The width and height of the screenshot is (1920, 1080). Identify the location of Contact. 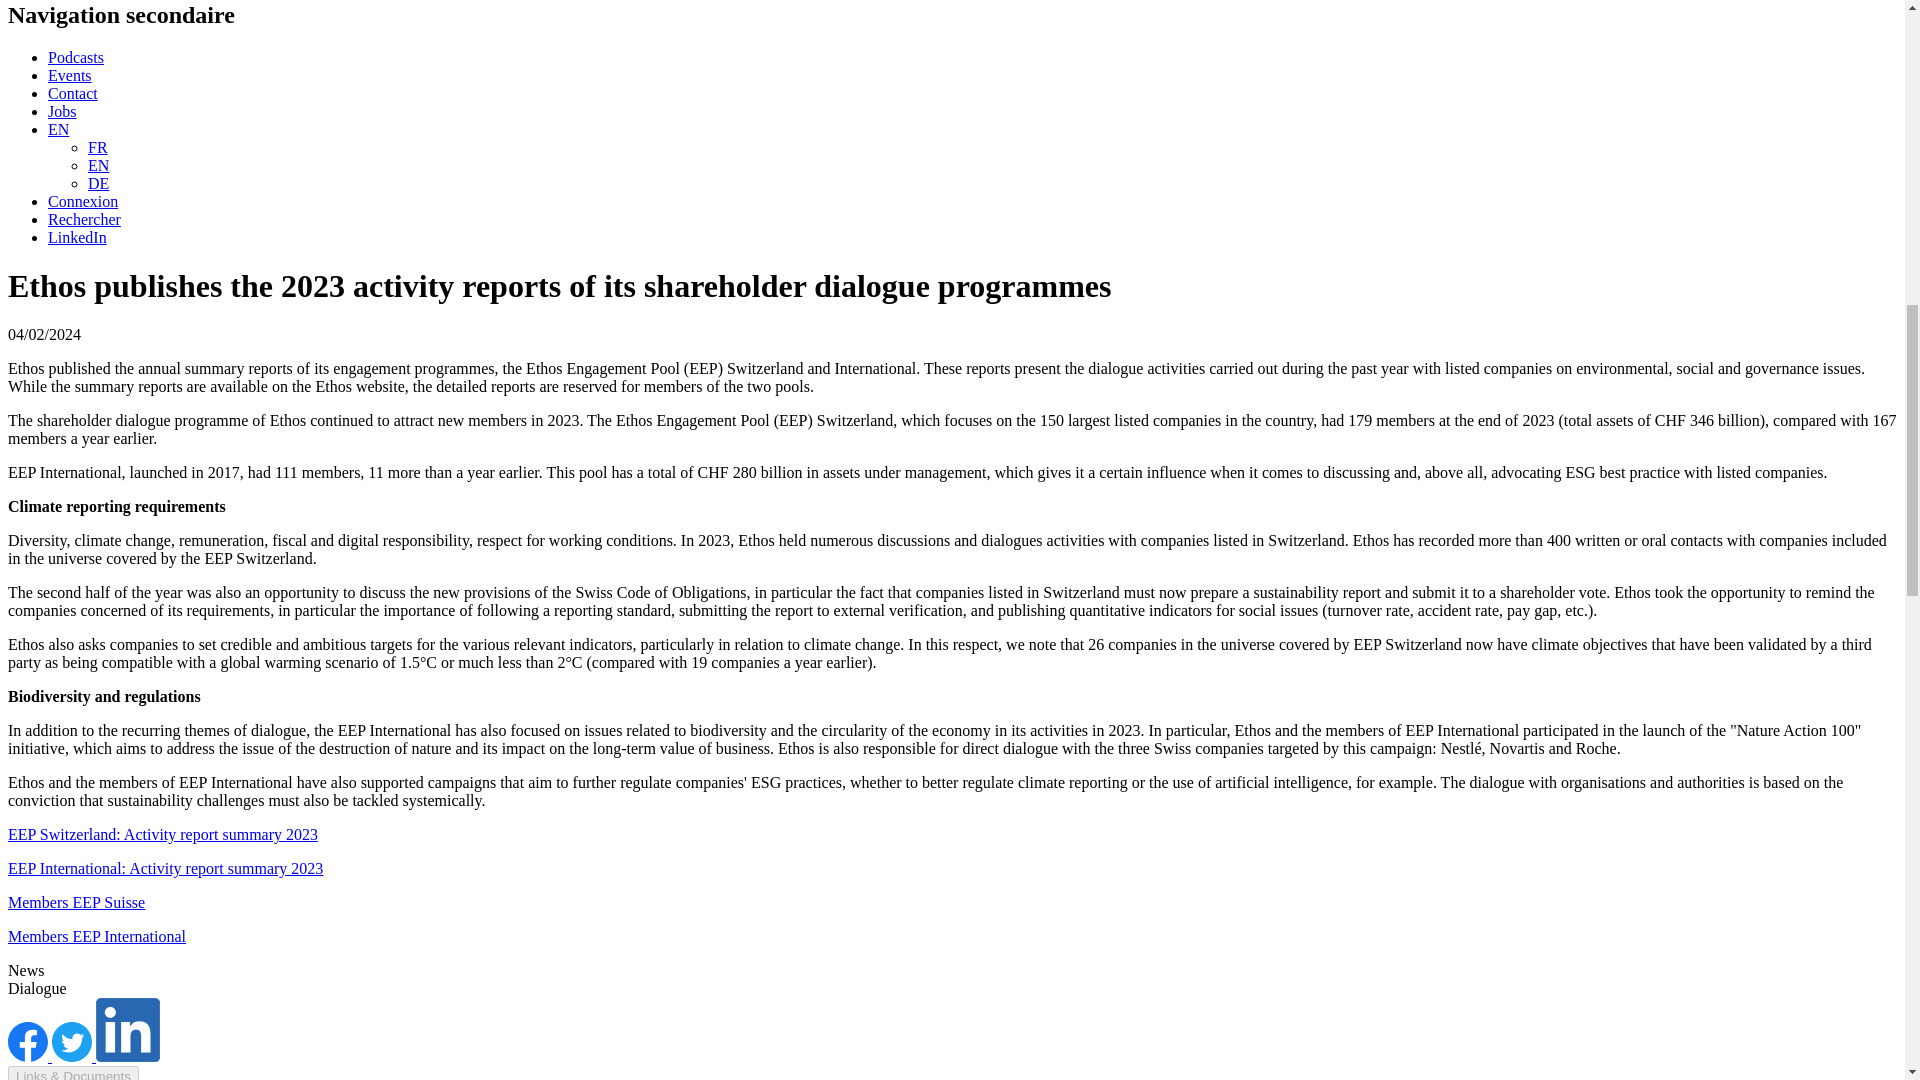
(72, 93).